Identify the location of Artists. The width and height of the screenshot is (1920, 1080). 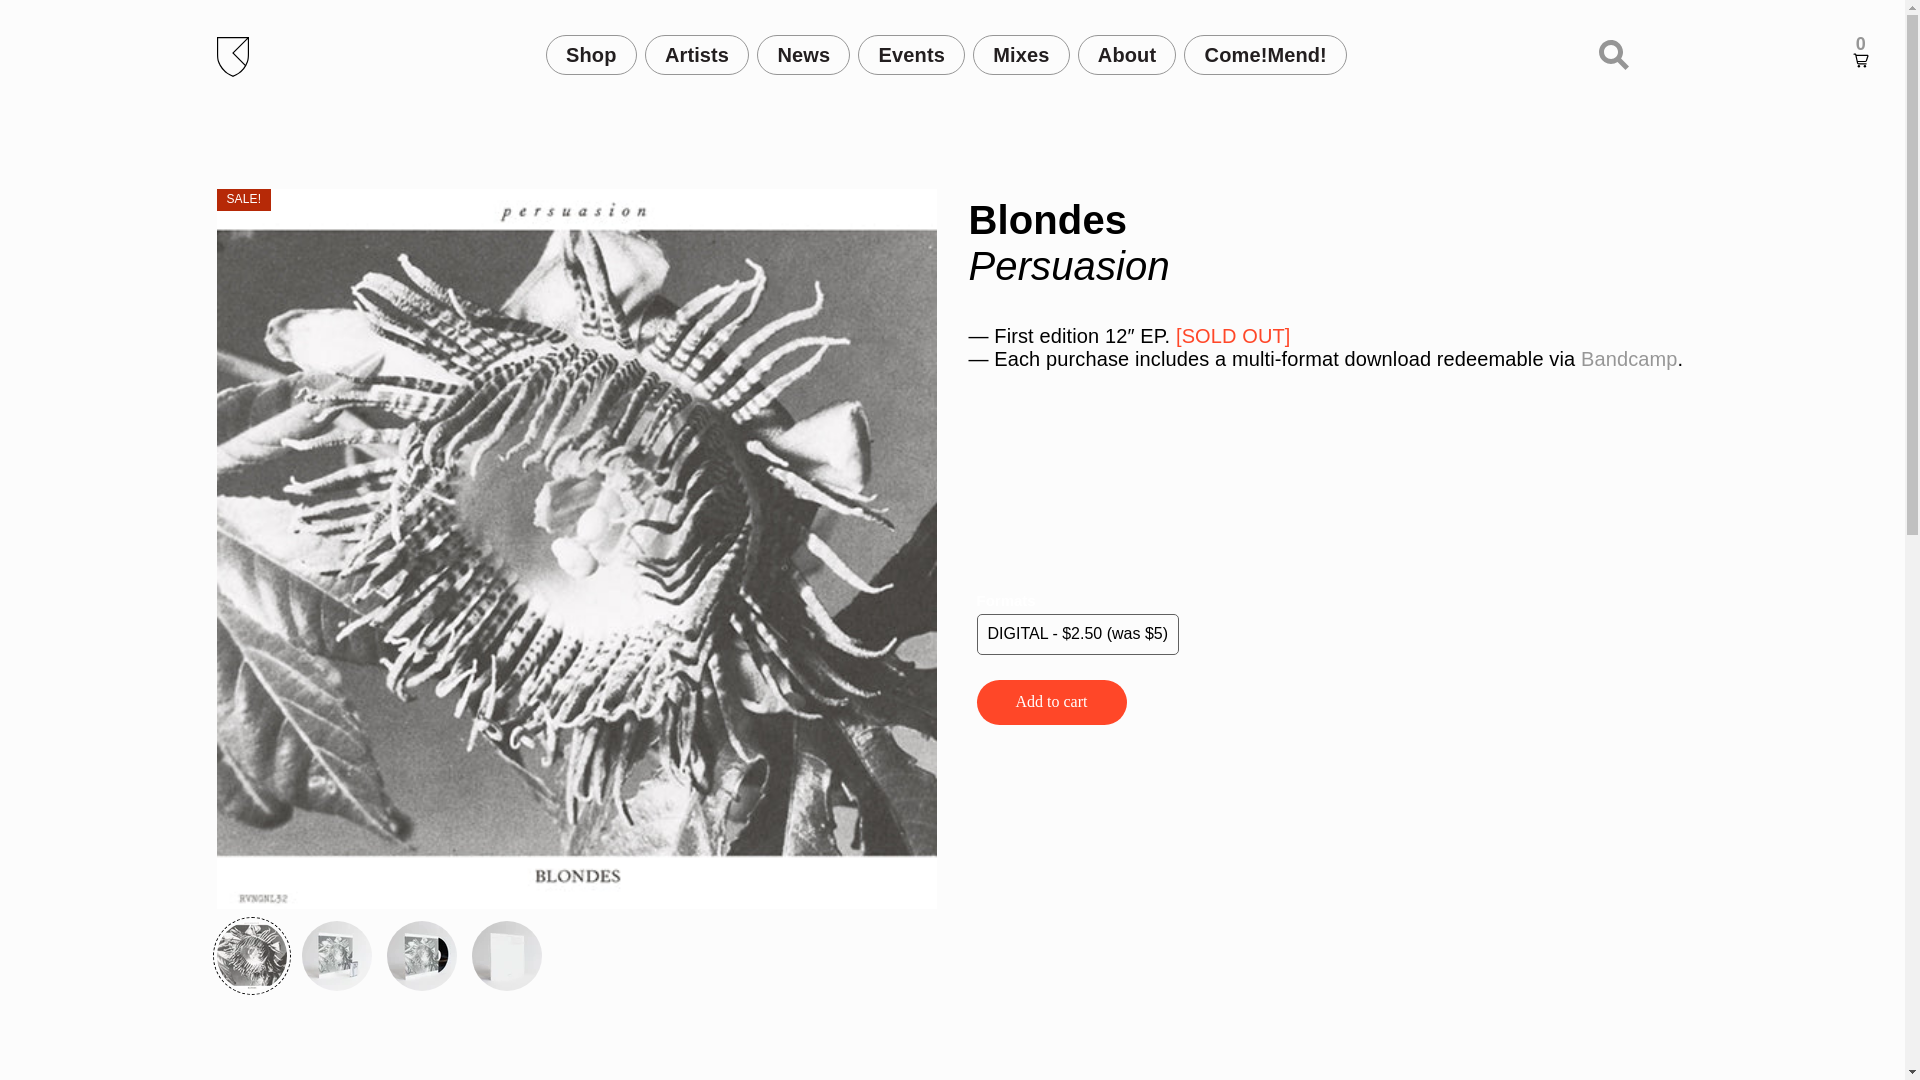
(698, 54).